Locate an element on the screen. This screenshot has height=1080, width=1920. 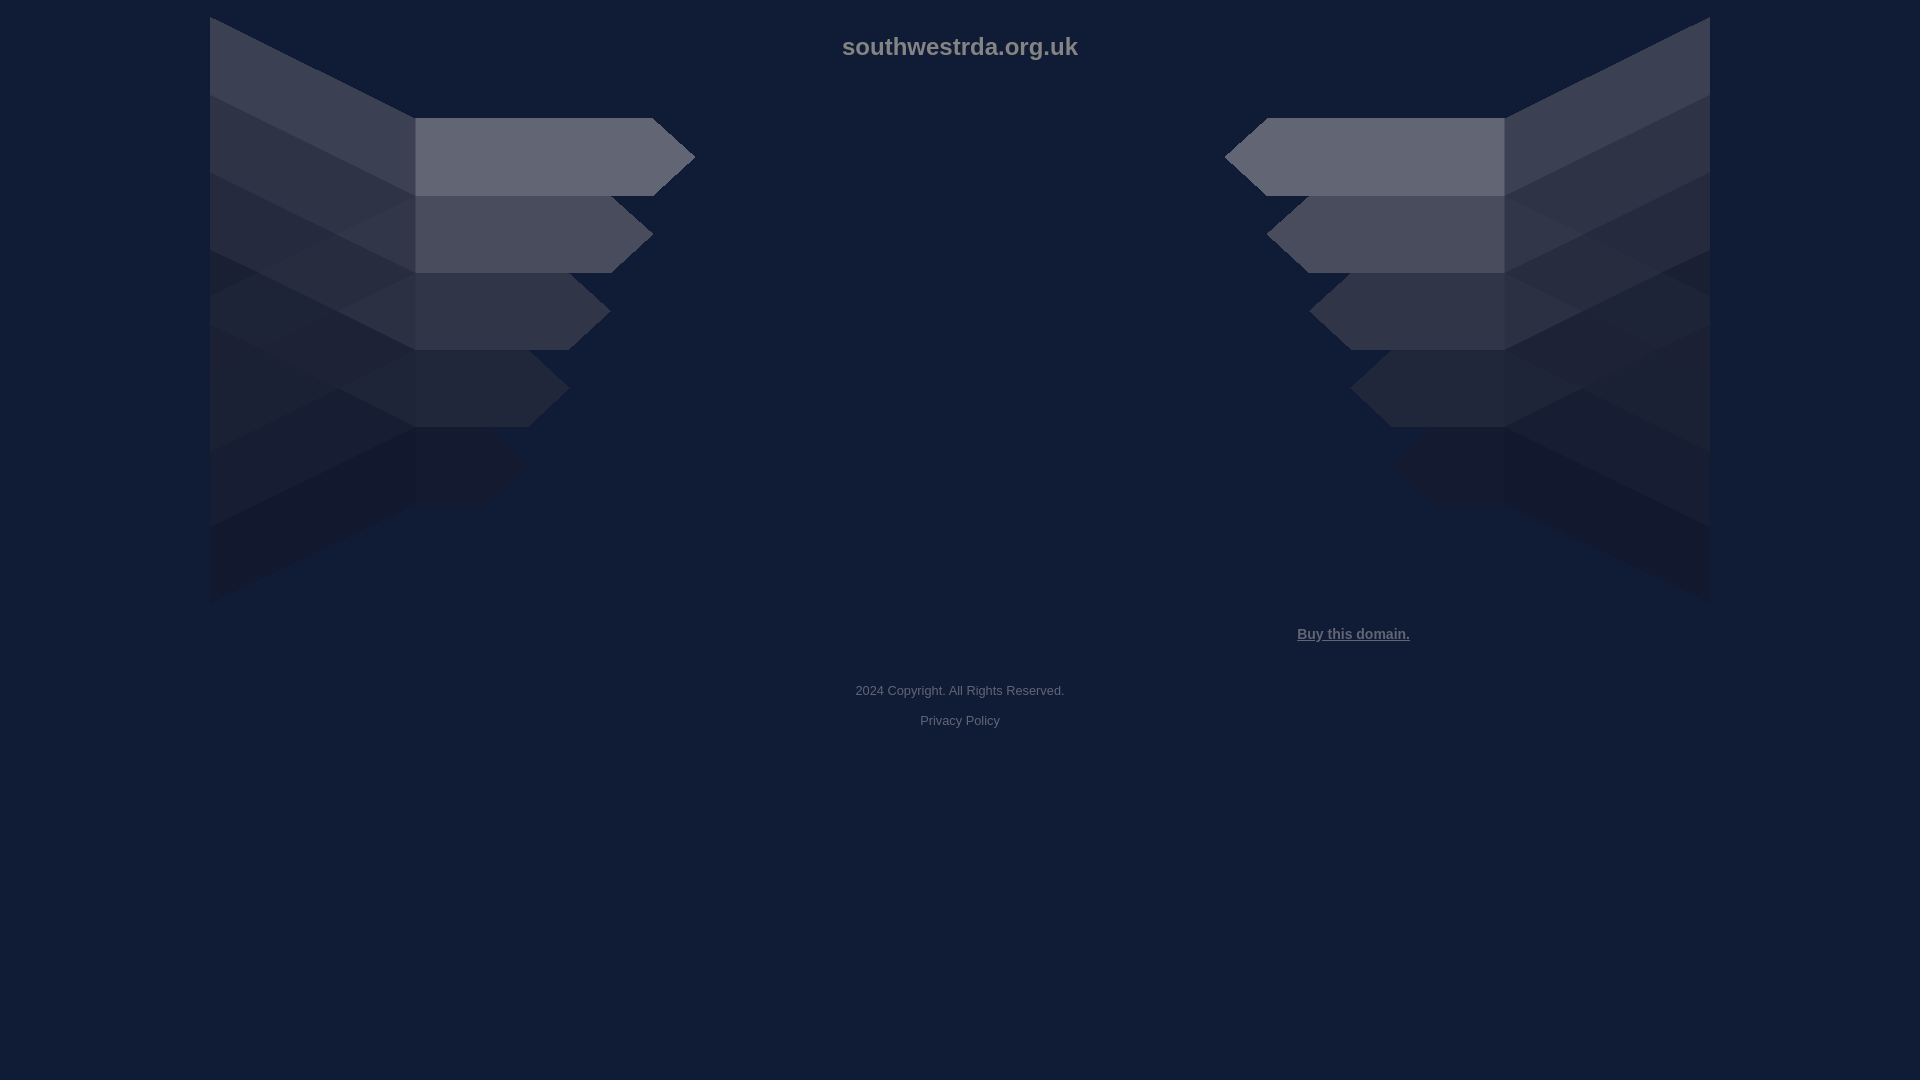
Privacy Policy is located at coordinates (960, 720).